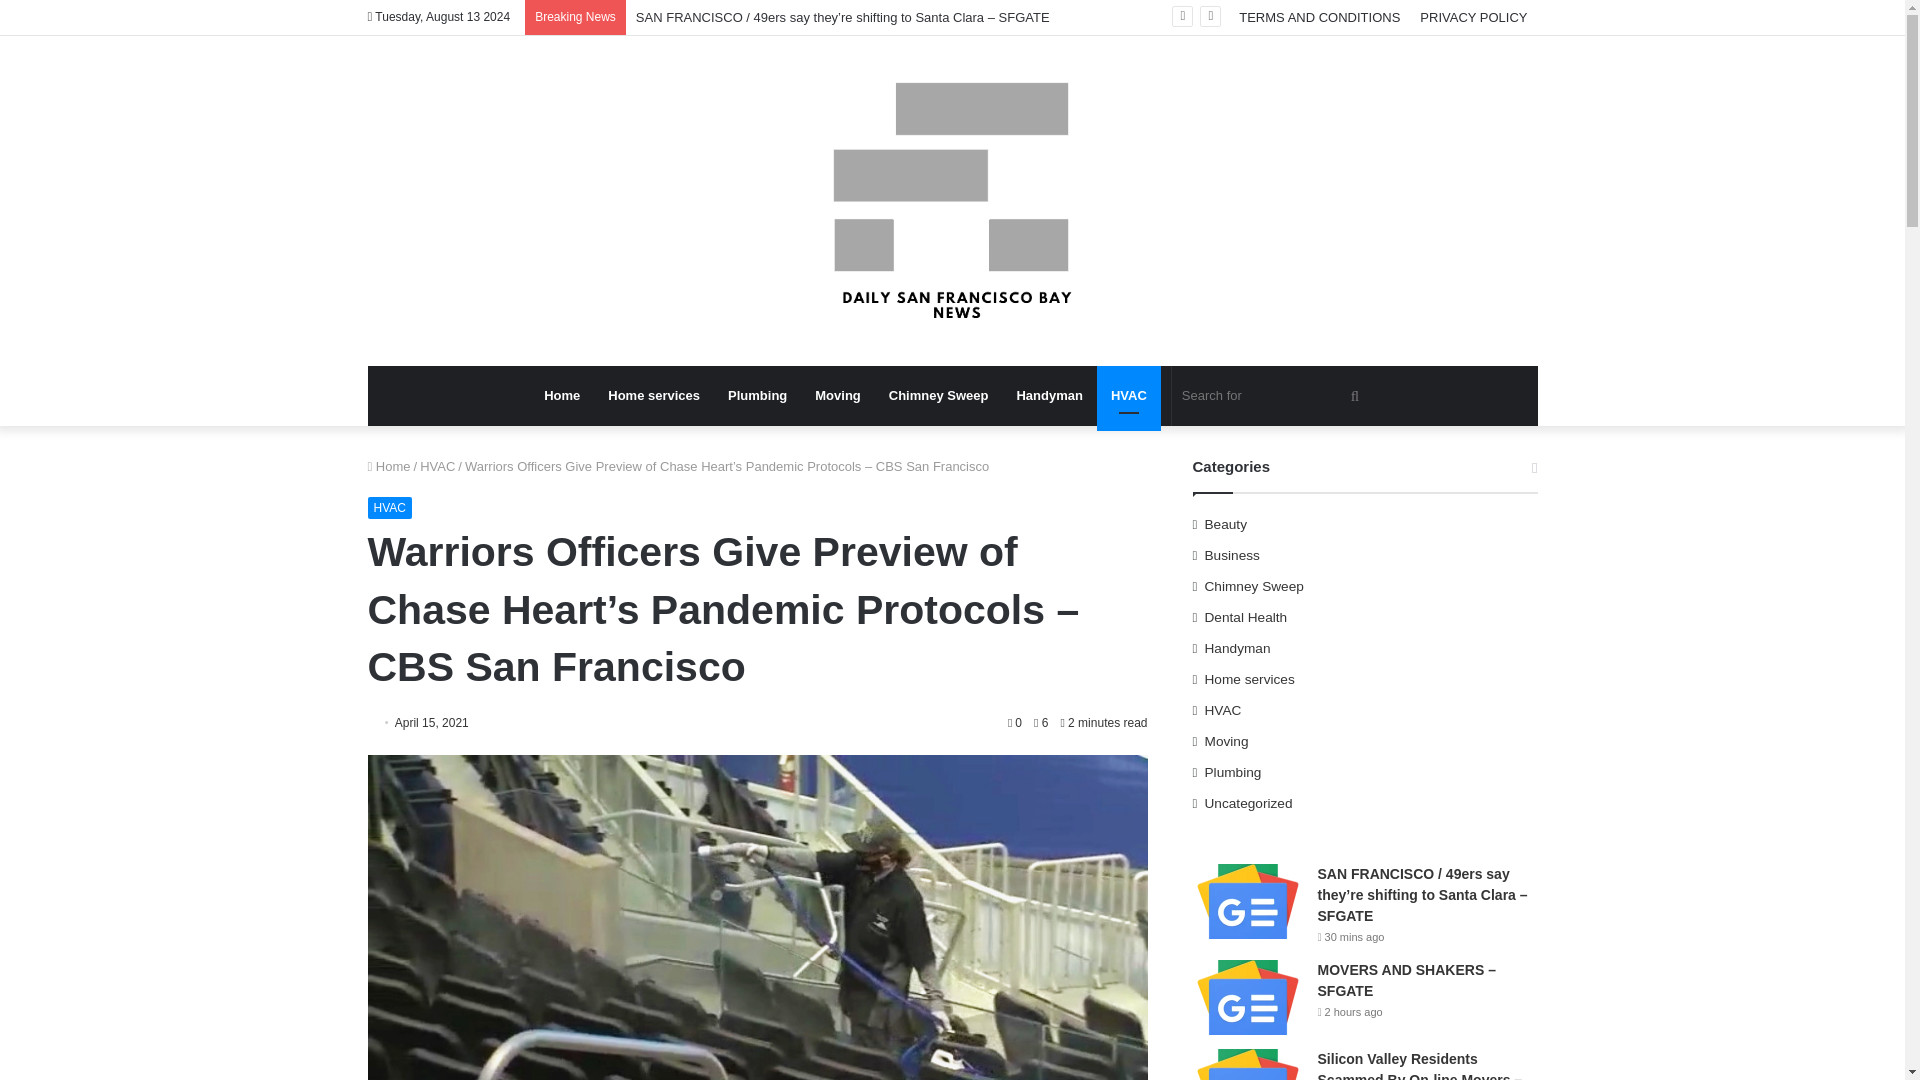 The width and height of the screenshot is (1920, 1080). What do you see at coordinates (1128, 396) in the screenshot?
I see `HVAC` at bounding box center [1128, 396].